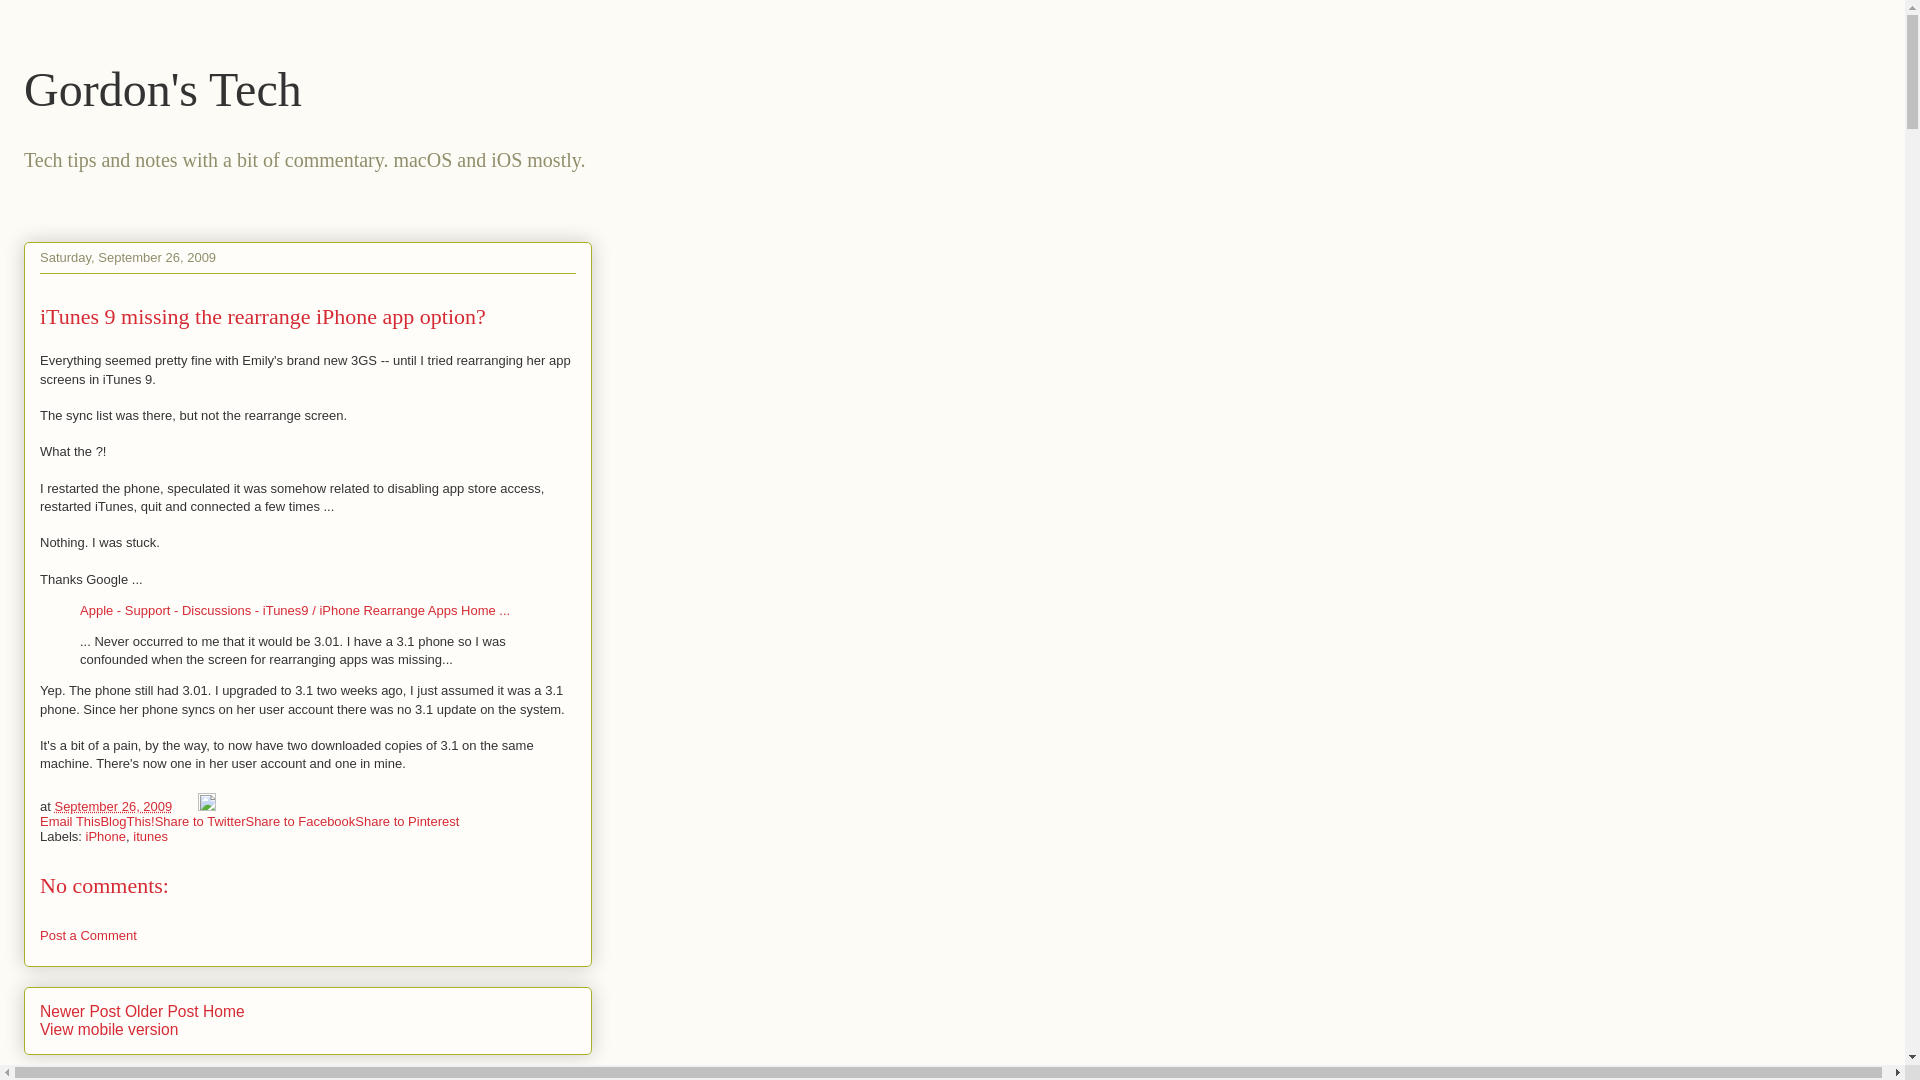  I want to click on iPhone, so click(106, 836).